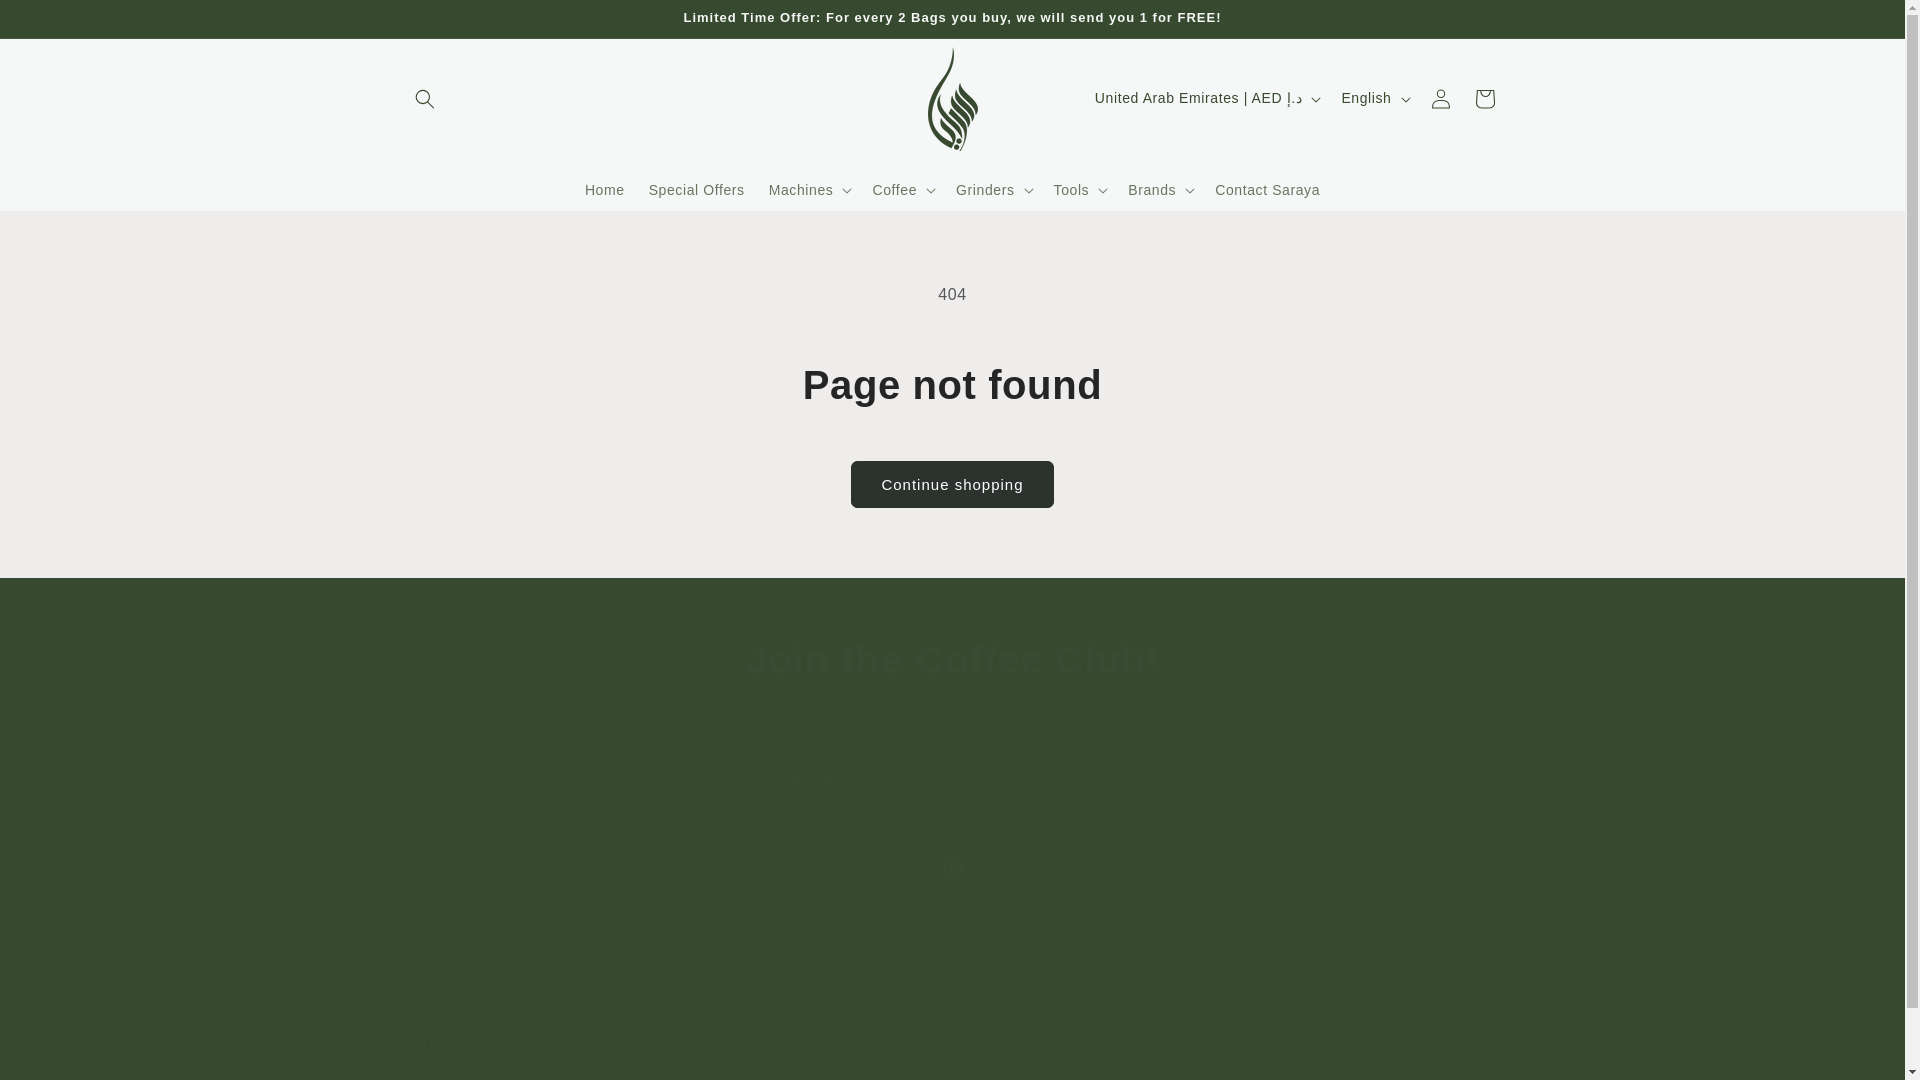  What do you see at coordinates (60, 23) in the screenshot?
I see `Skip to content` at bounding box center [60, 23].